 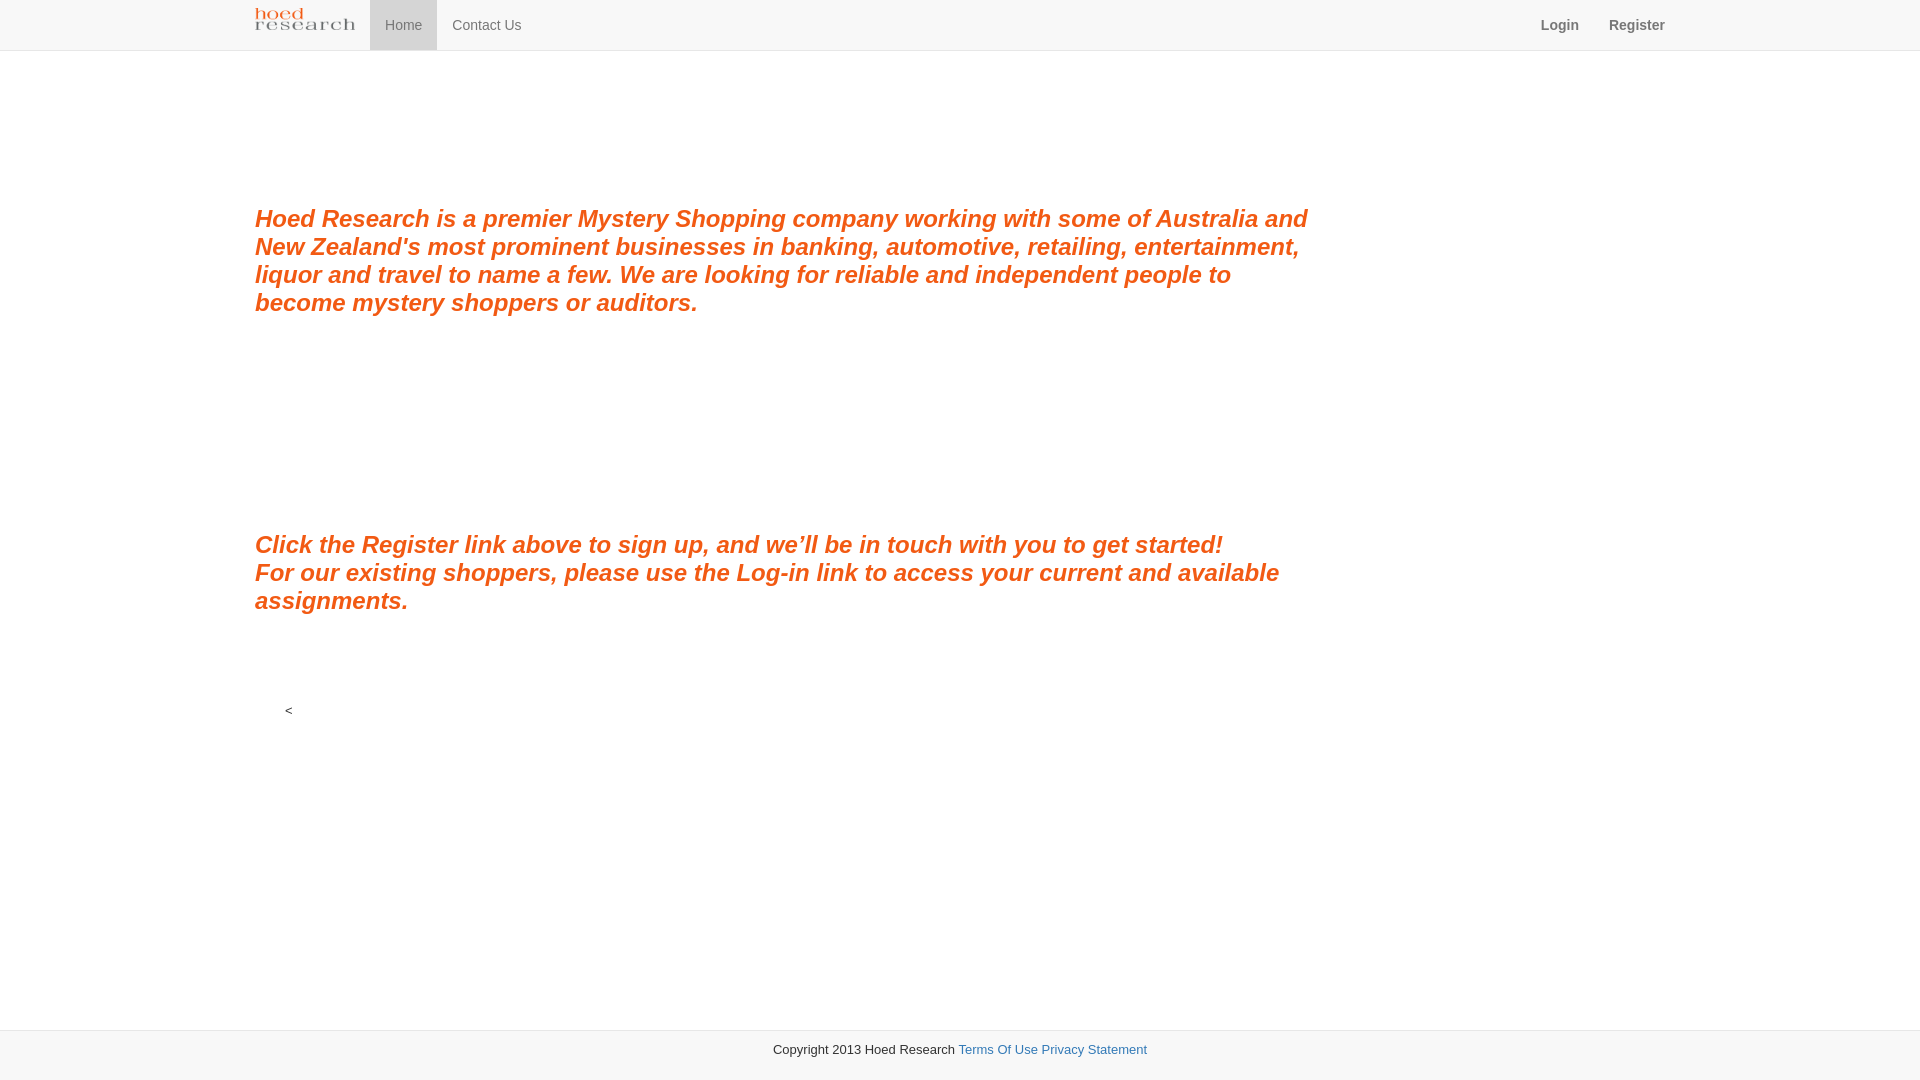 What do you see at coordinates (998, 1050) in the screenshot?
I see `Terms Of Use` at bounding box center [998, 1050].